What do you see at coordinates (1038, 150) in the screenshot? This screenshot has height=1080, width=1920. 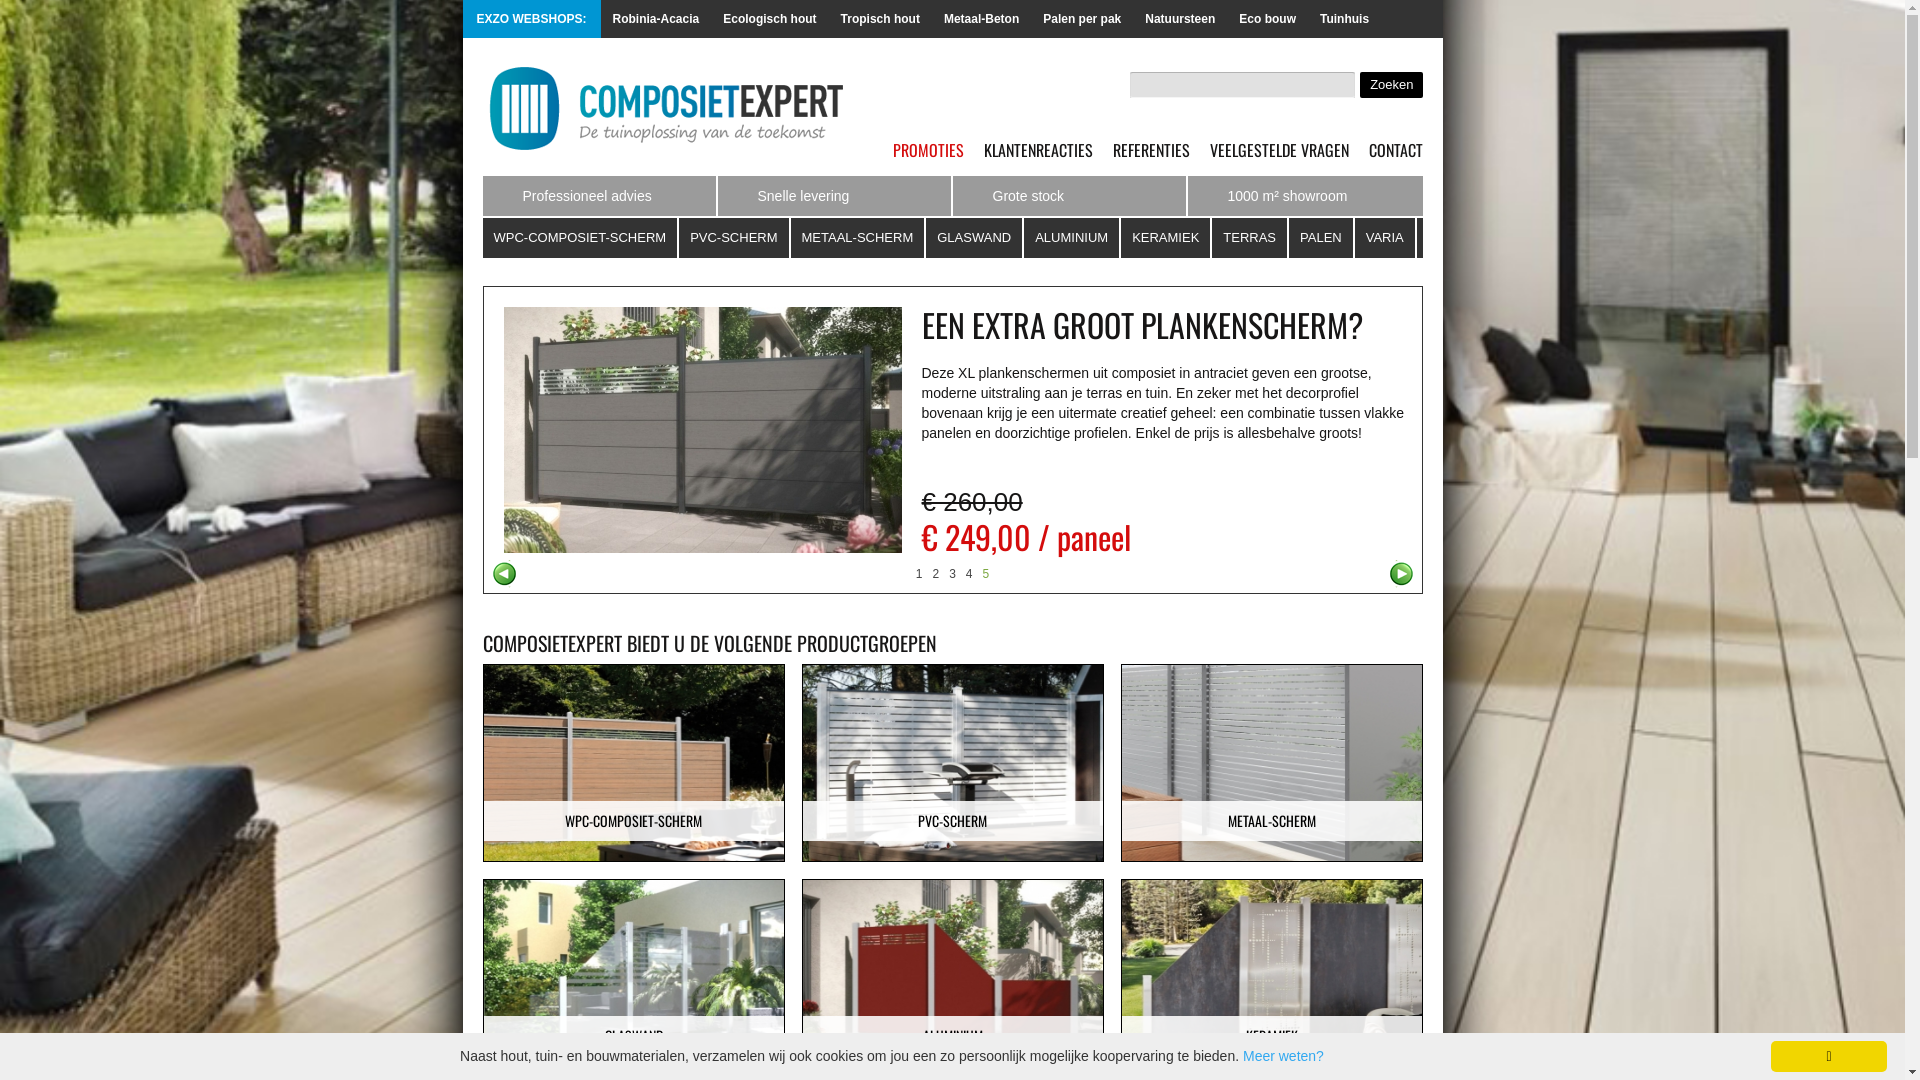 I see `KLANTENREACTIES` at bounding box center [1038, 150].